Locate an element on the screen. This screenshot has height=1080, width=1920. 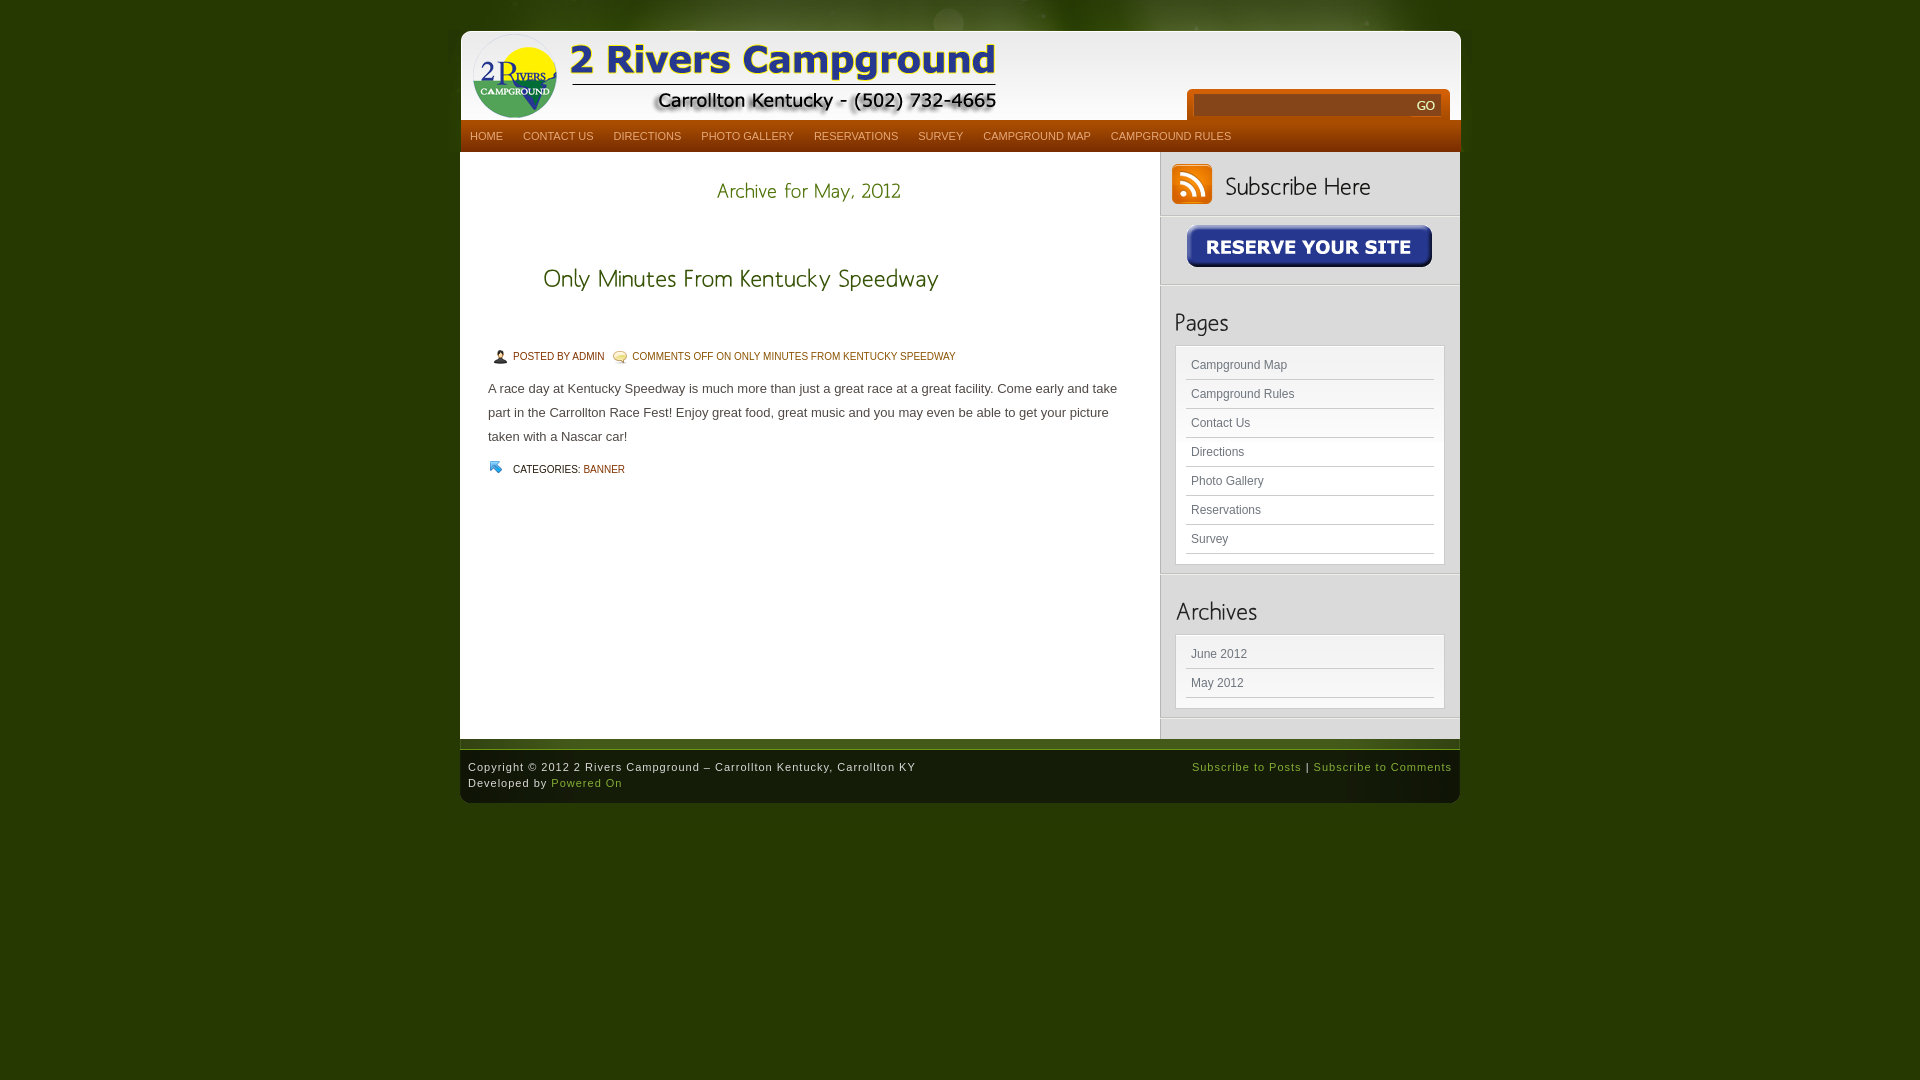
Permanent Link to Only Minutes From Kentucky Speedway is located at coordinates (742, 276).